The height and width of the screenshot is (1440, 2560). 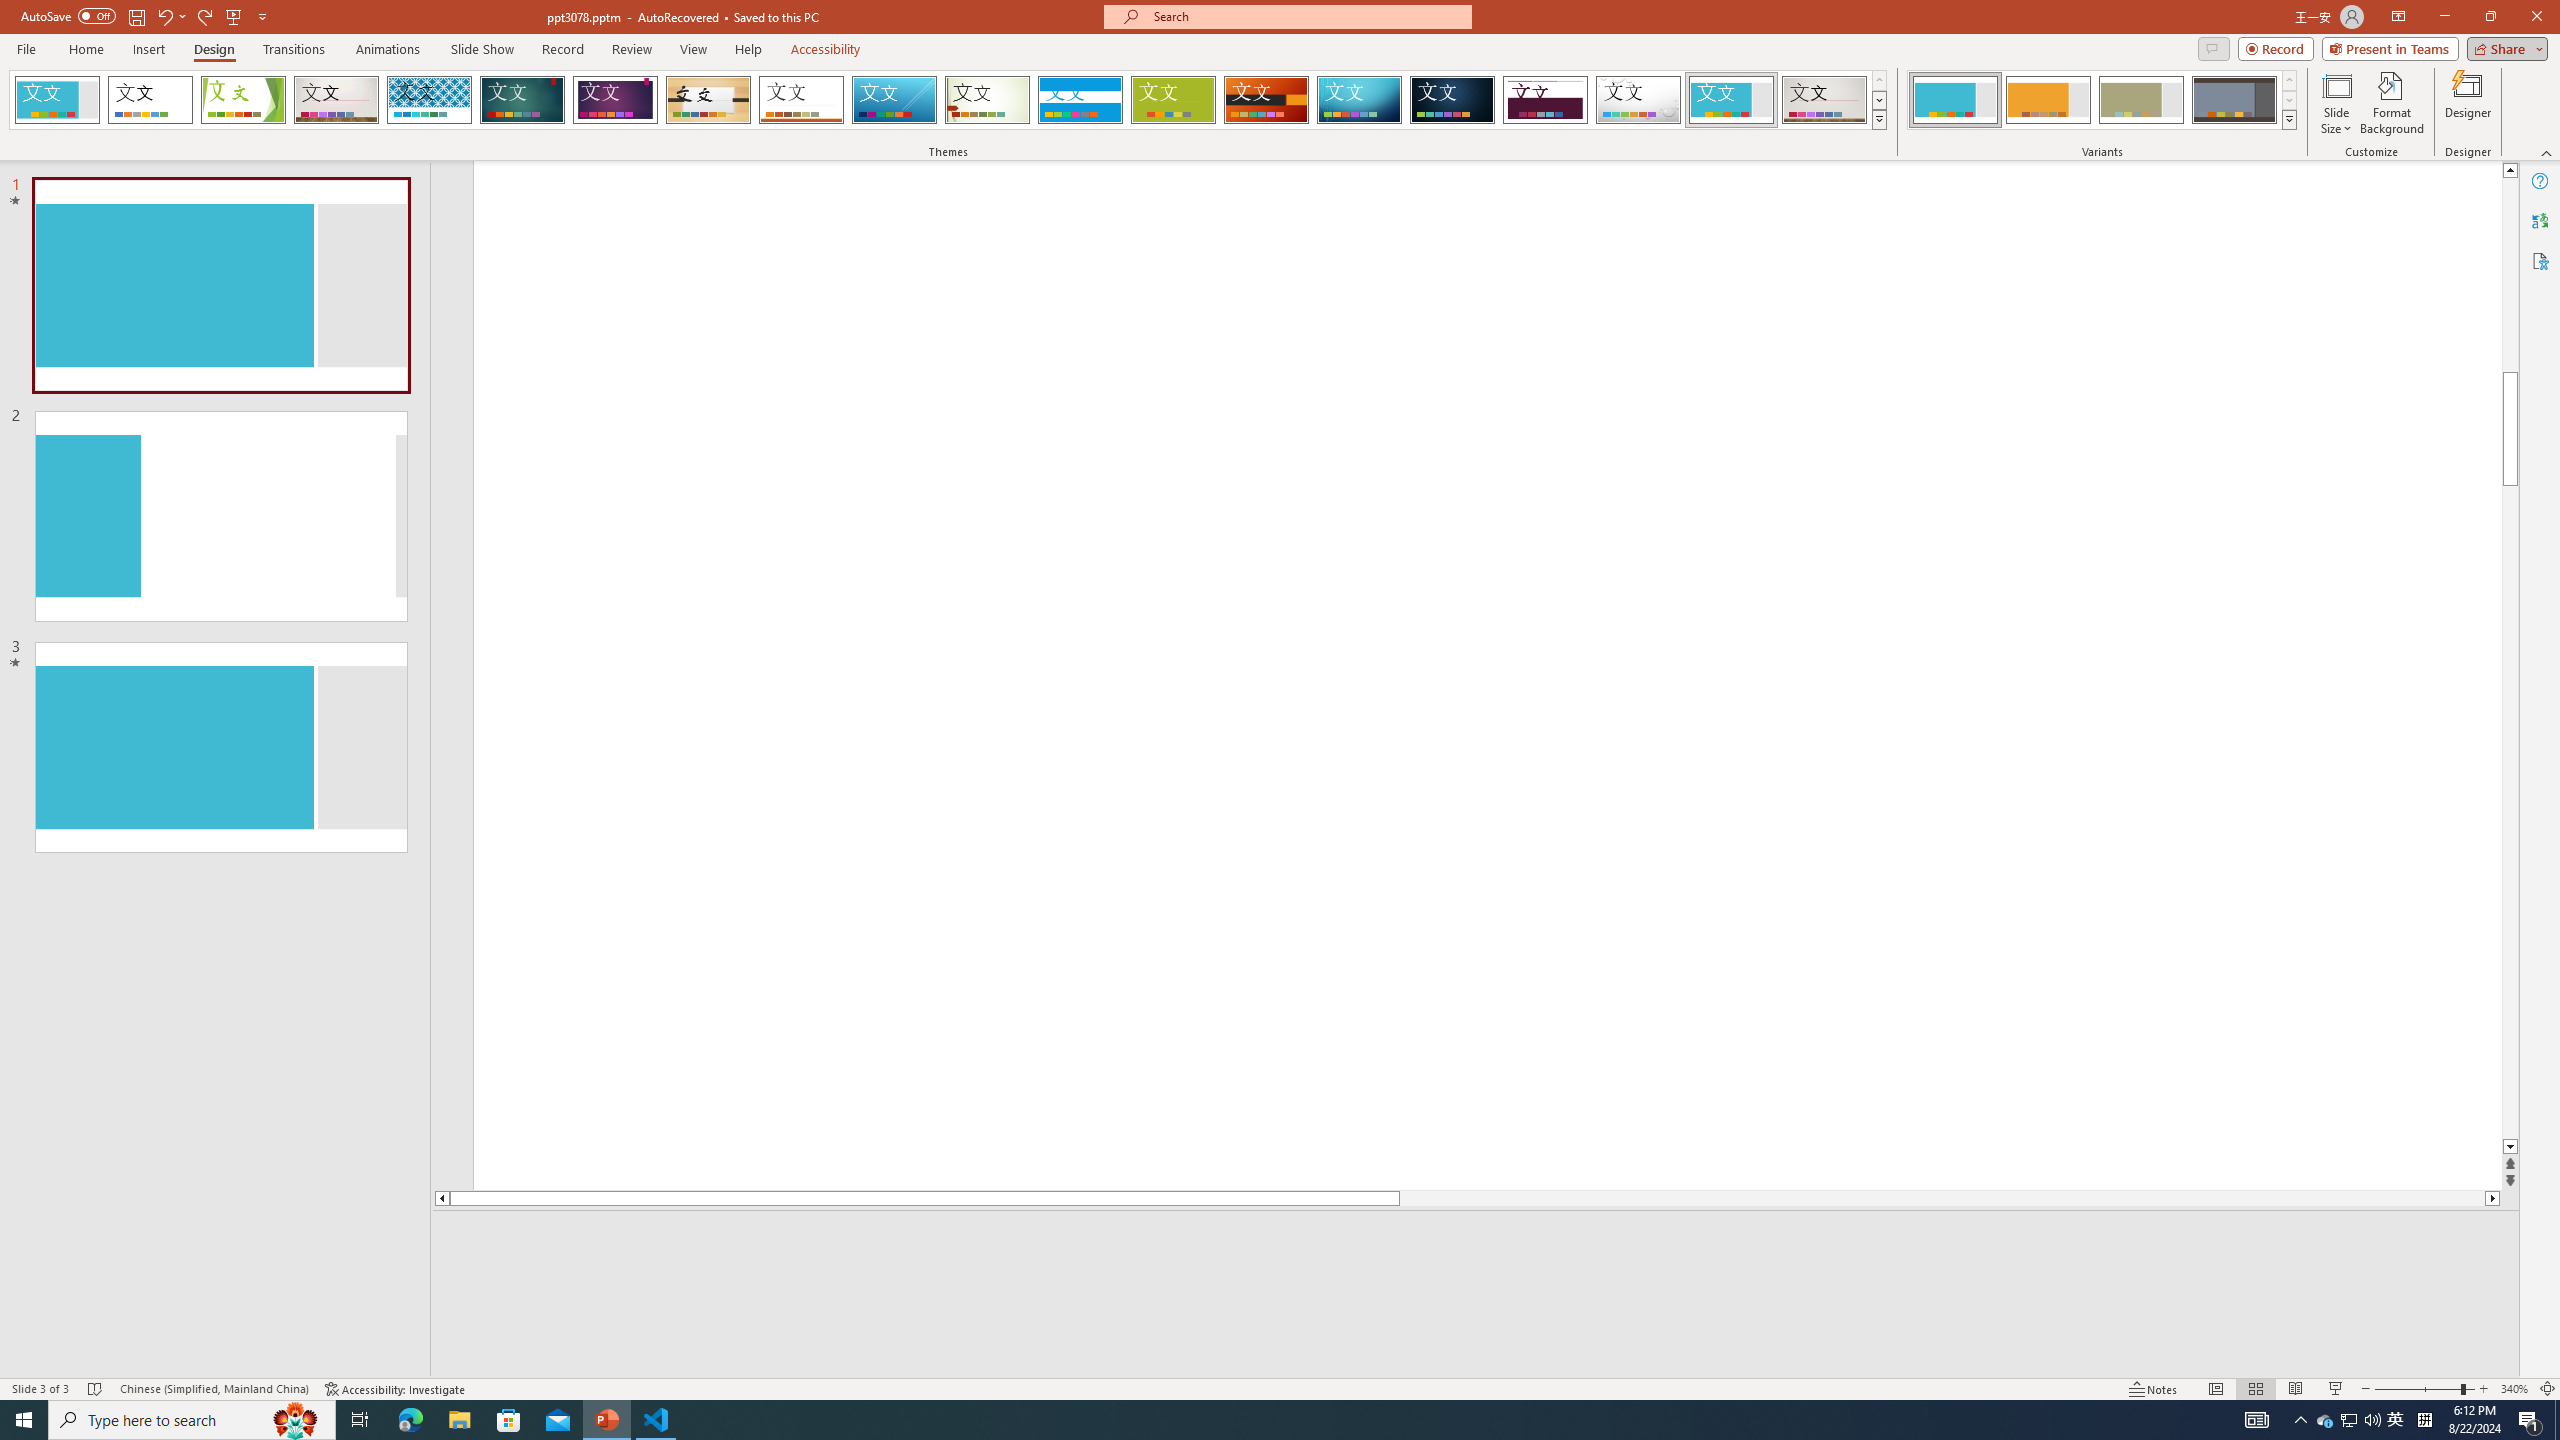 What do you see at coordinates (1638, 100) in the screenshot?
I see `Droplet` at bounding box center [1638, 100].